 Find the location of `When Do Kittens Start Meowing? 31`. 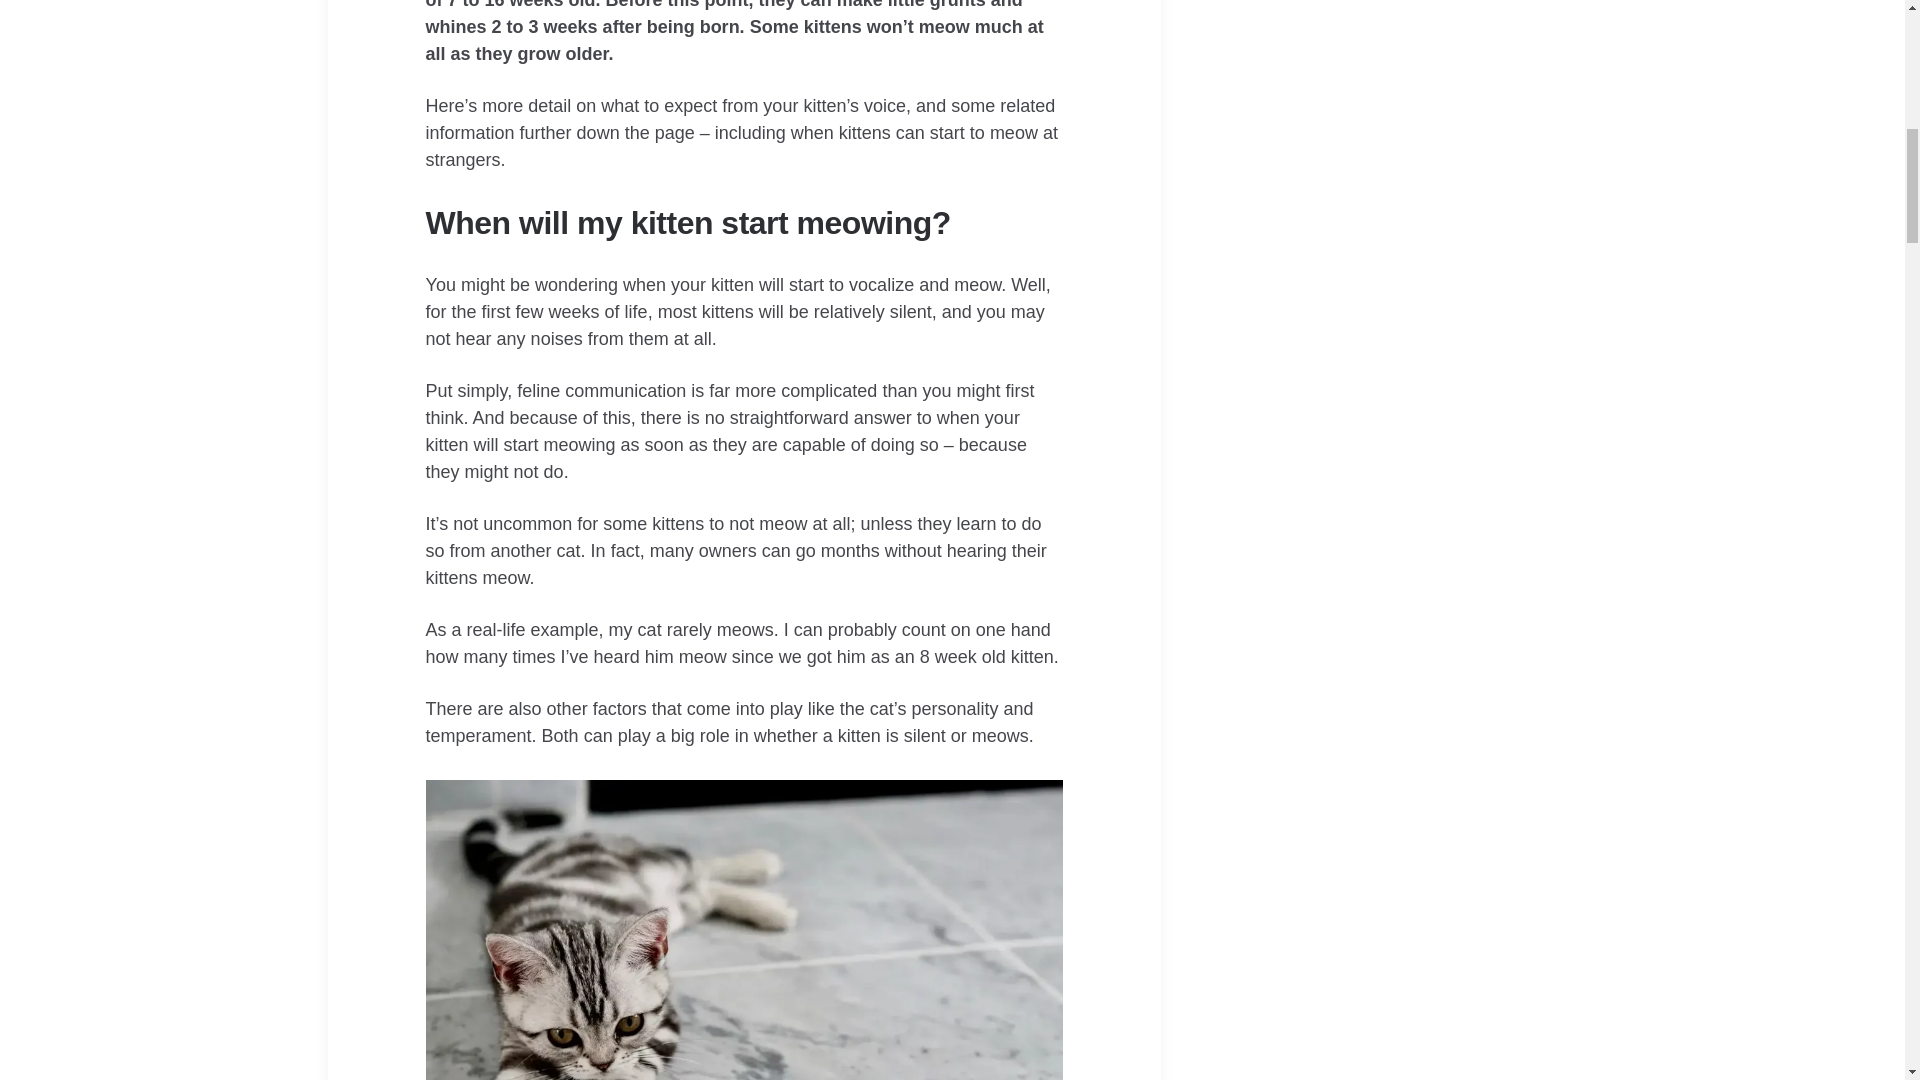

When Do Kittens Start Meowing? 31 is located at coordinates (744, 930).